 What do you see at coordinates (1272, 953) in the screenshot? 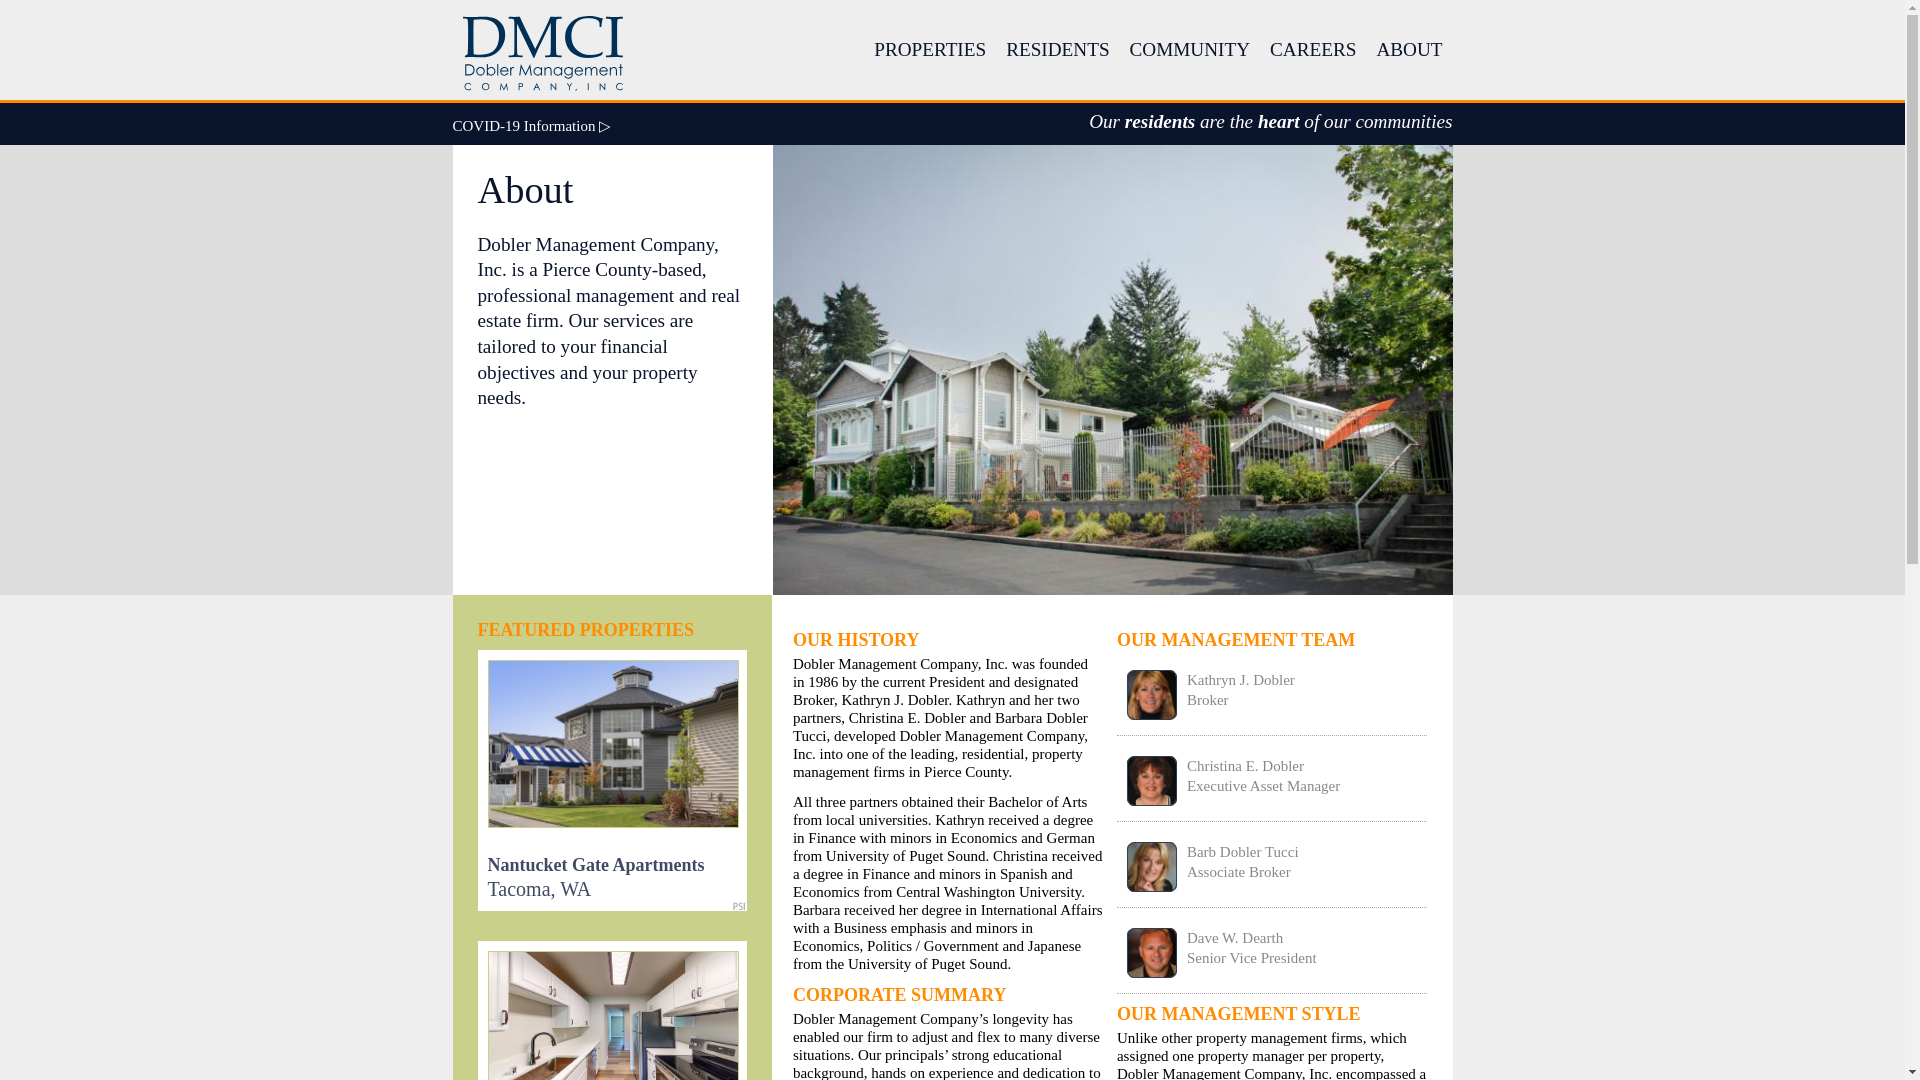
I see `CAREERS` at bounding box center [1272, 953].